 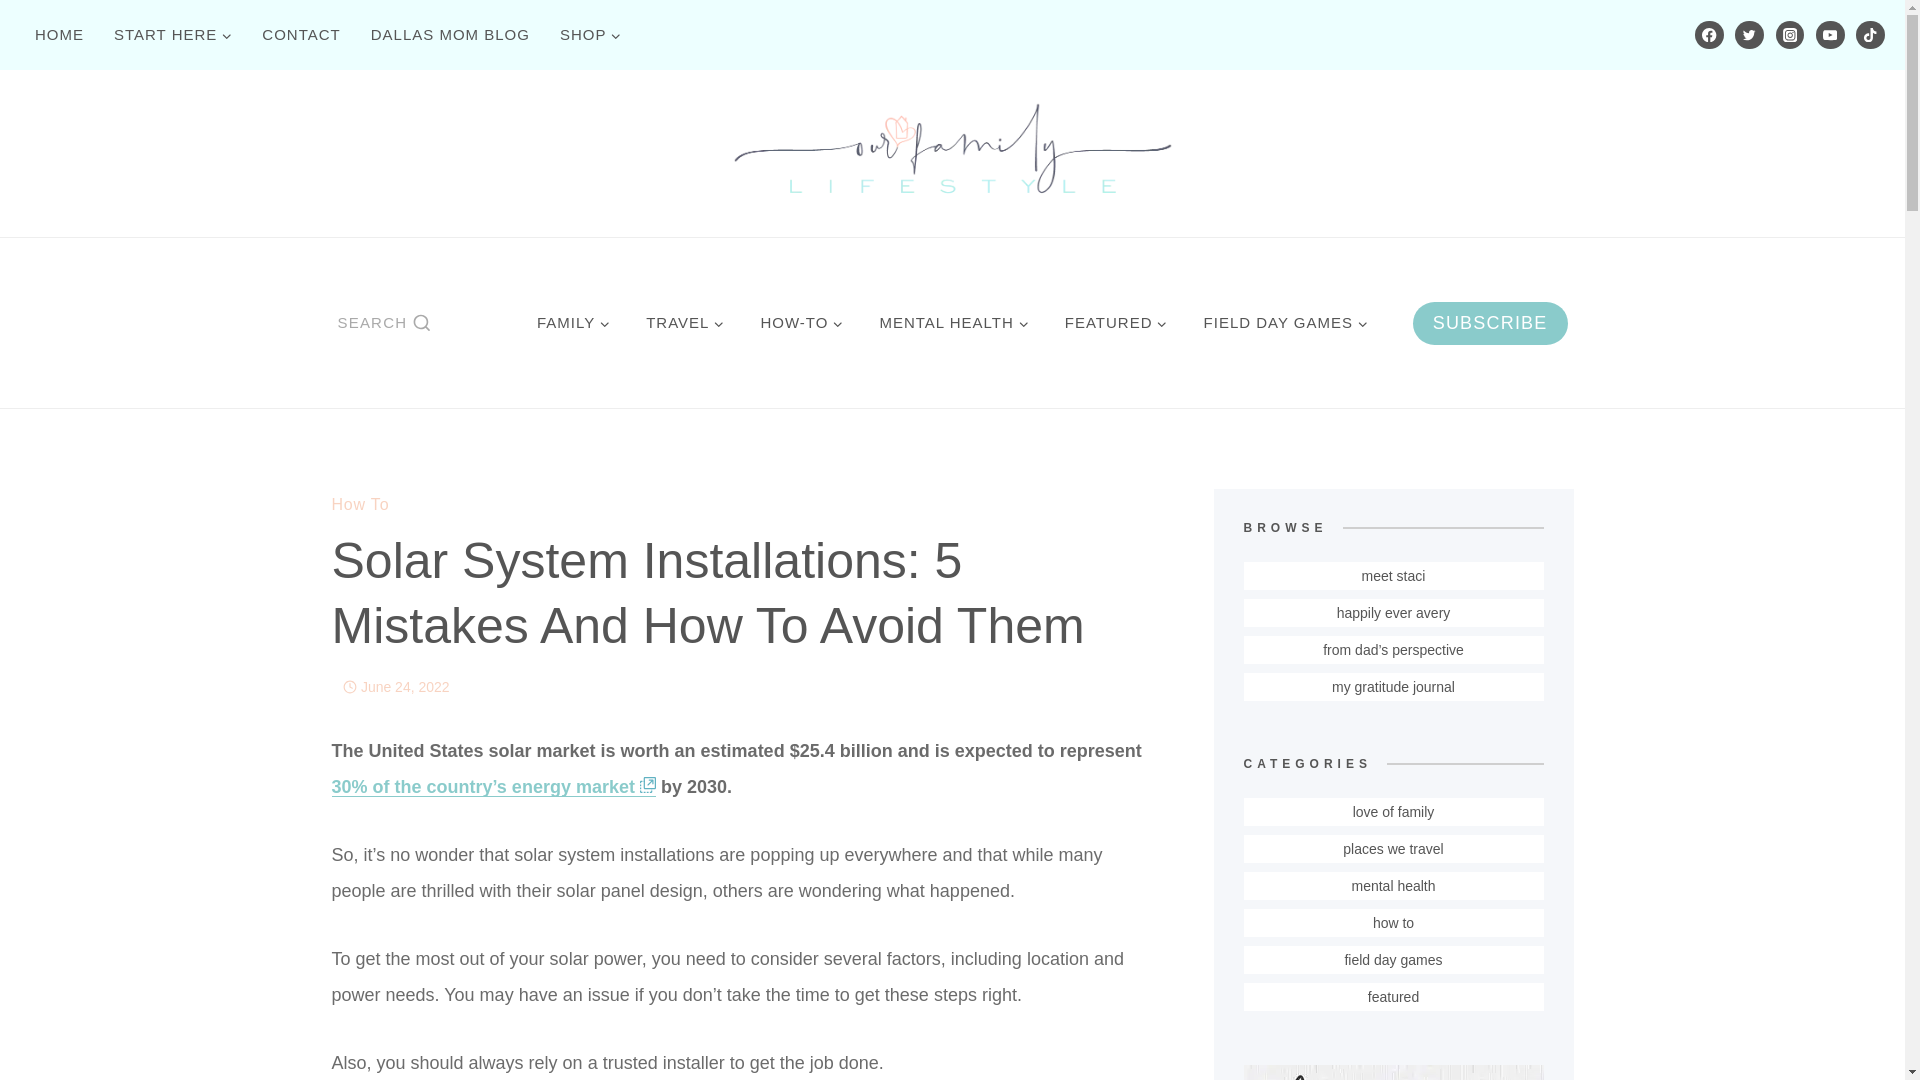 What do you see at coordinates (572, 322) in the screenshot?
I see `FAMILY` at bounding box center [572, 322].